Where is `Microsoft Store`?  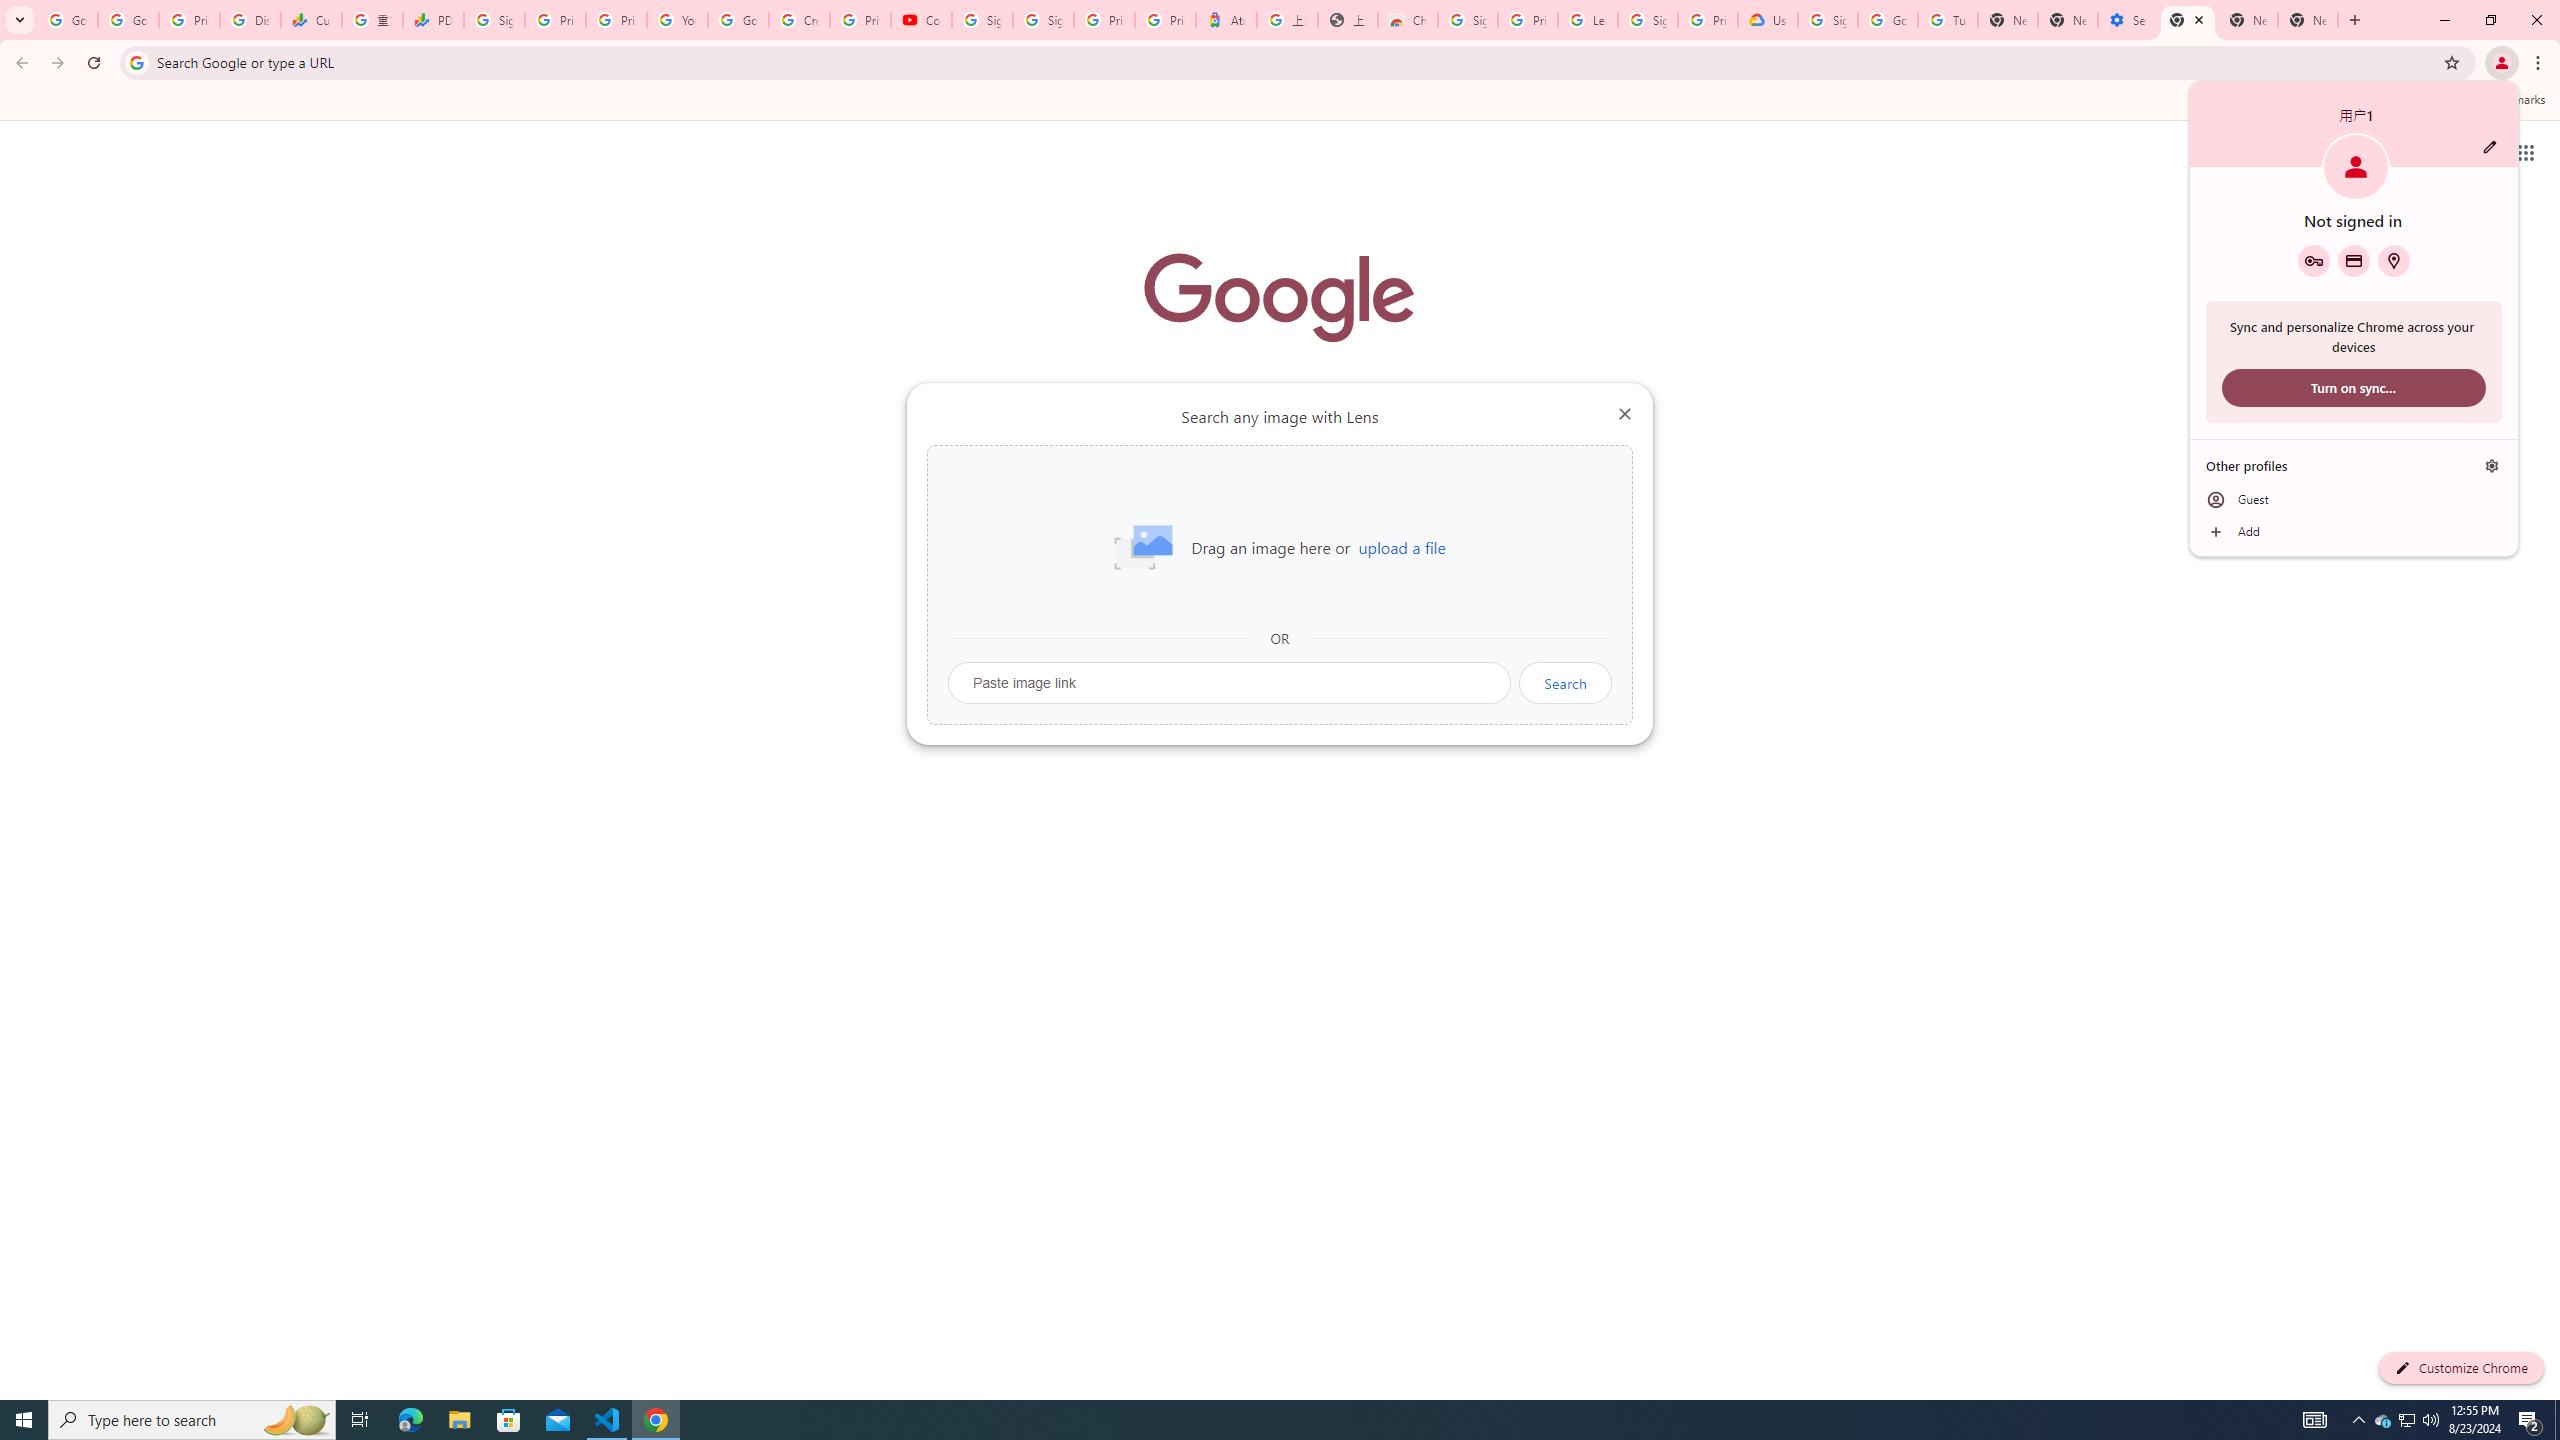
Microsoft Store is located at coordinates (509, 1420).